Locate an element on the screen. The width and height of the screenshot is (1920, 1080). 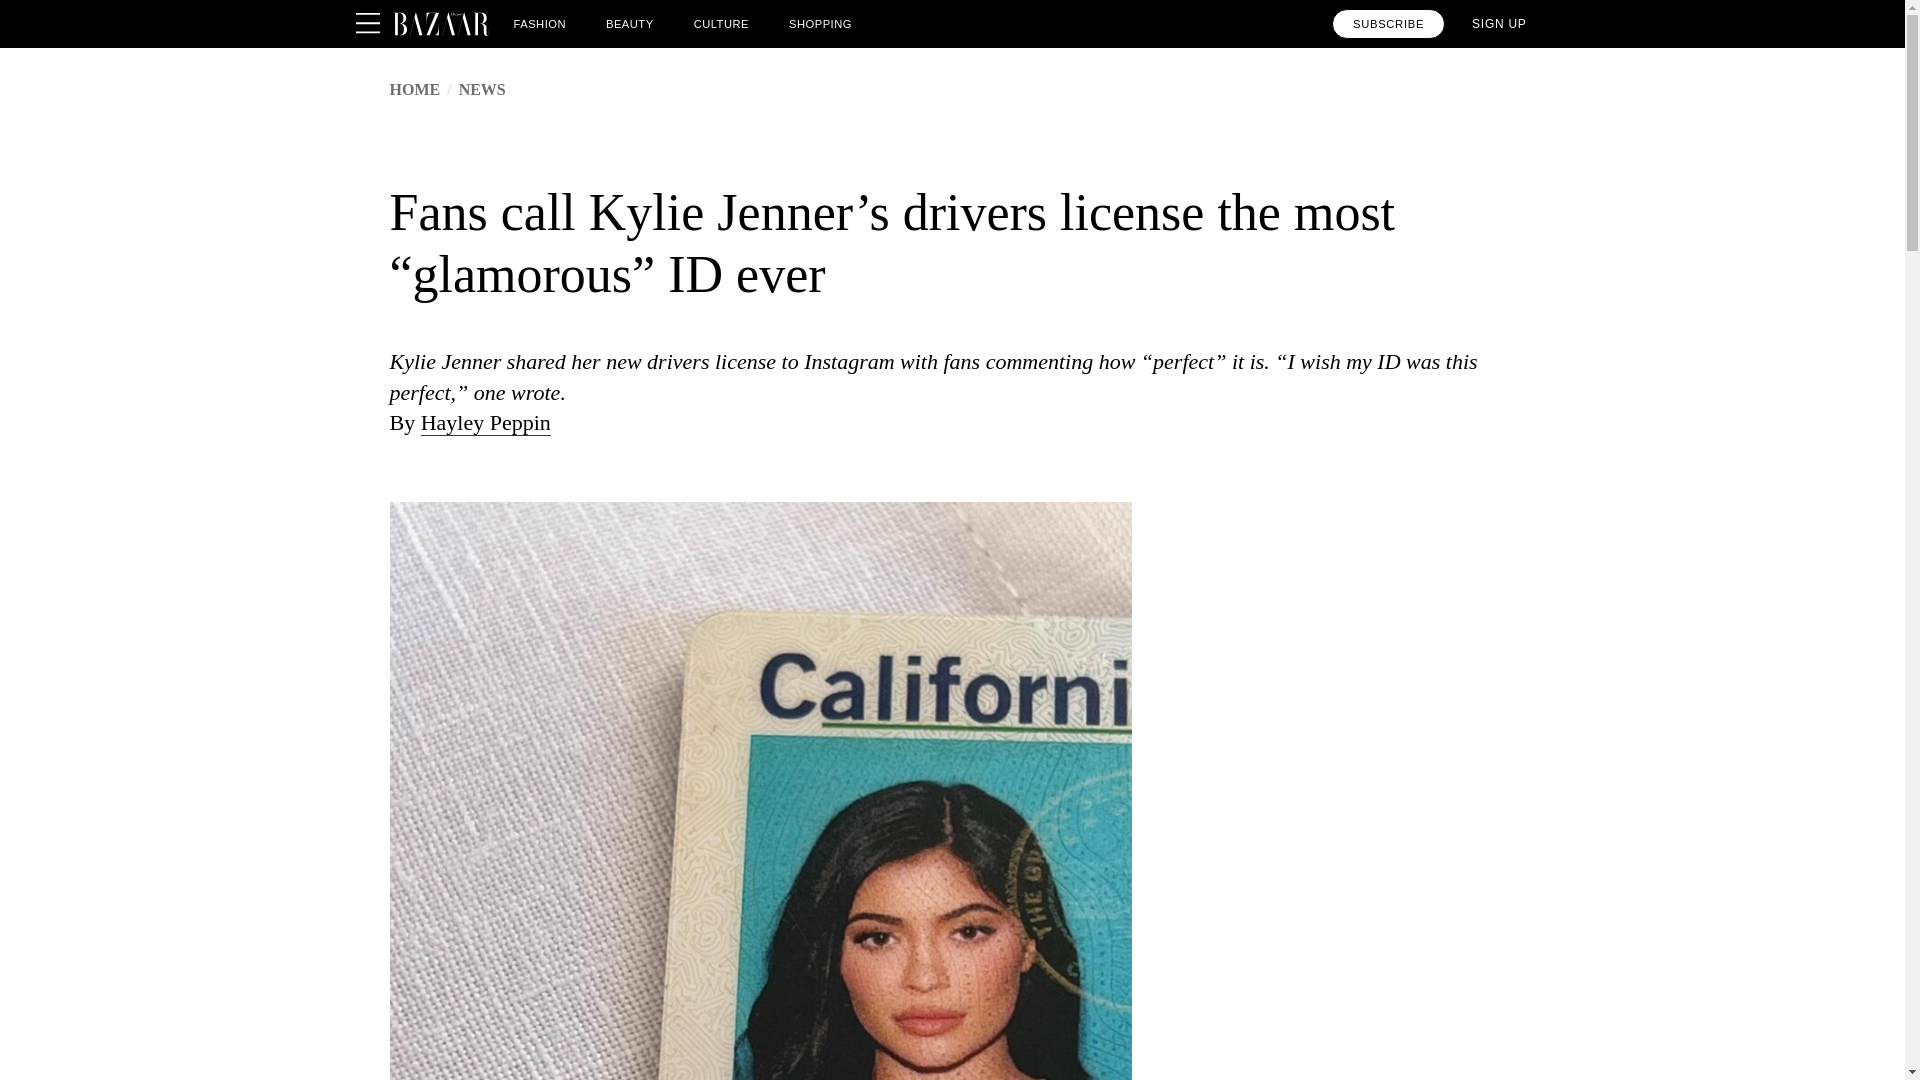
FASHION is located at coordinates (540, 23).